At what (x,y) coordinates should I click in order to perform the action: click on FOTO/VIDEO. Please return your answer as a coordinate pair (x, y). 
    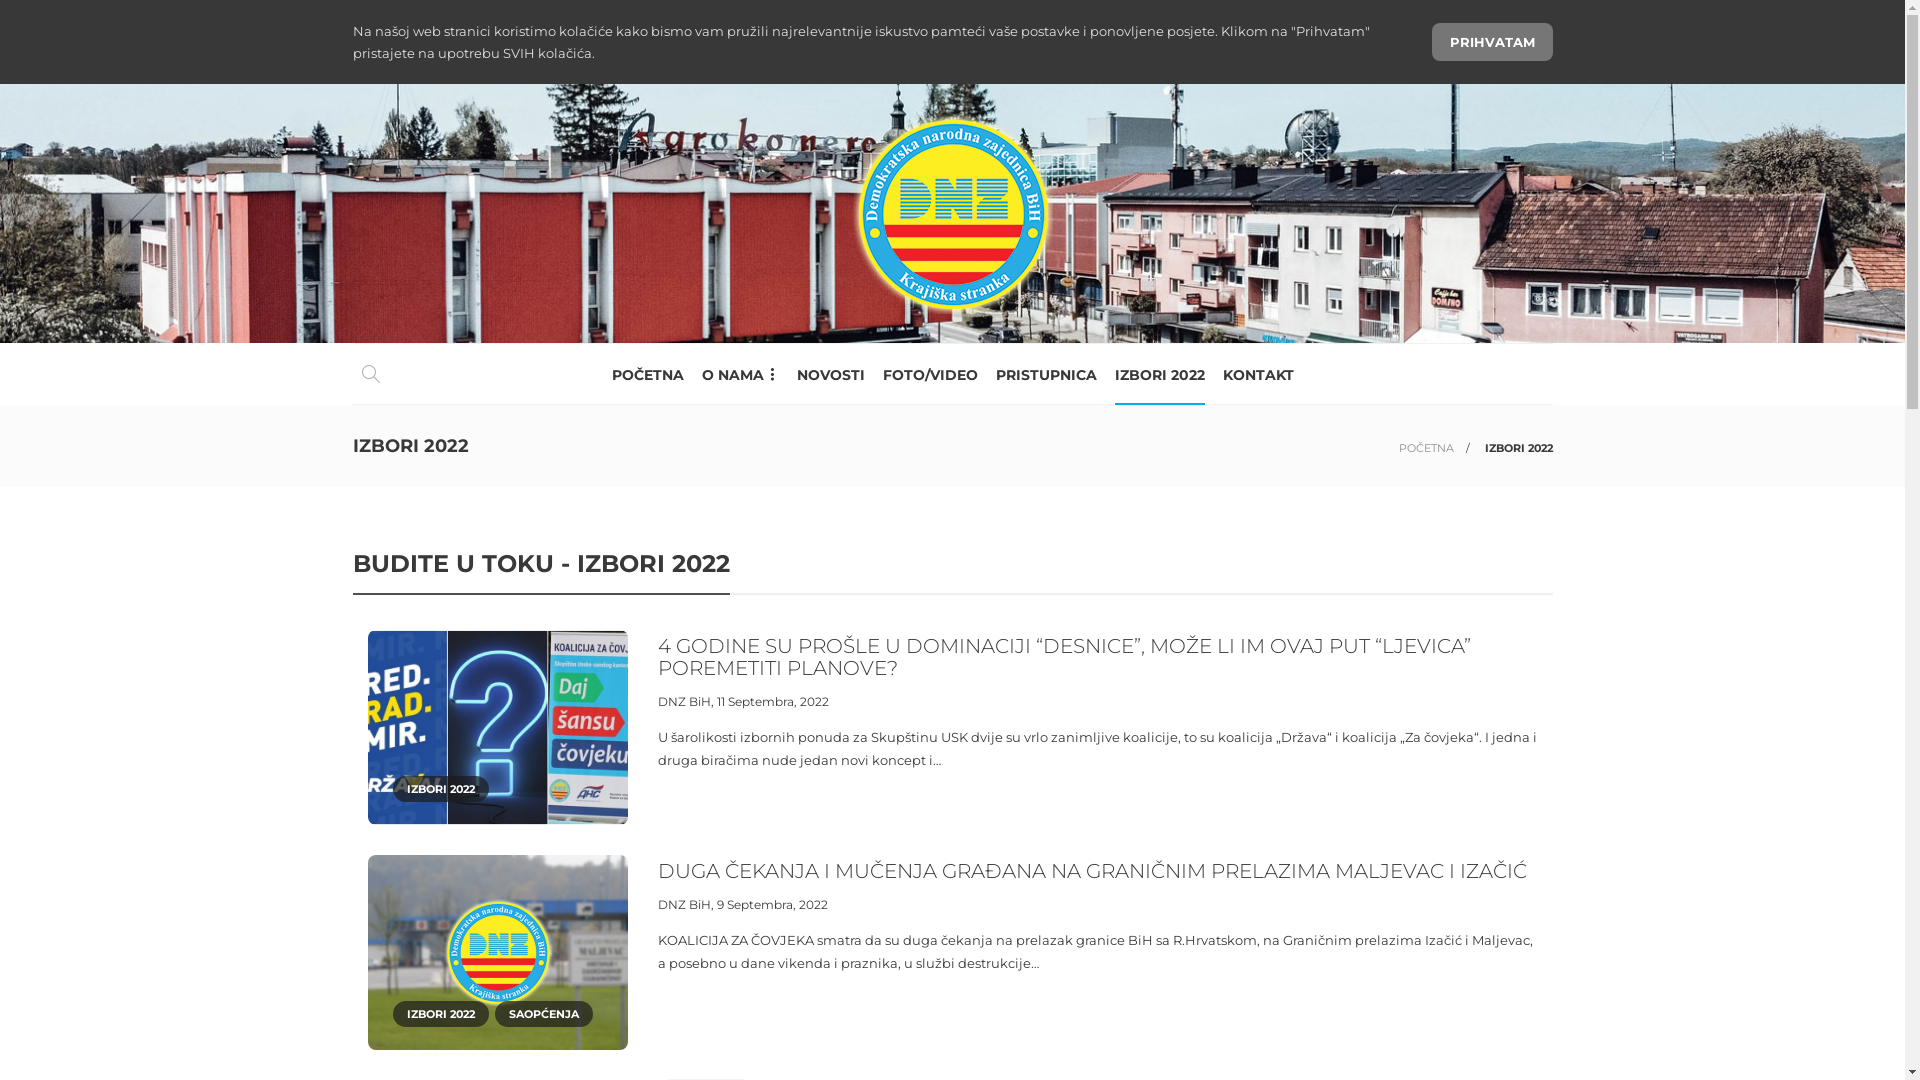
    Looking at the image, I should click on (930, 375).